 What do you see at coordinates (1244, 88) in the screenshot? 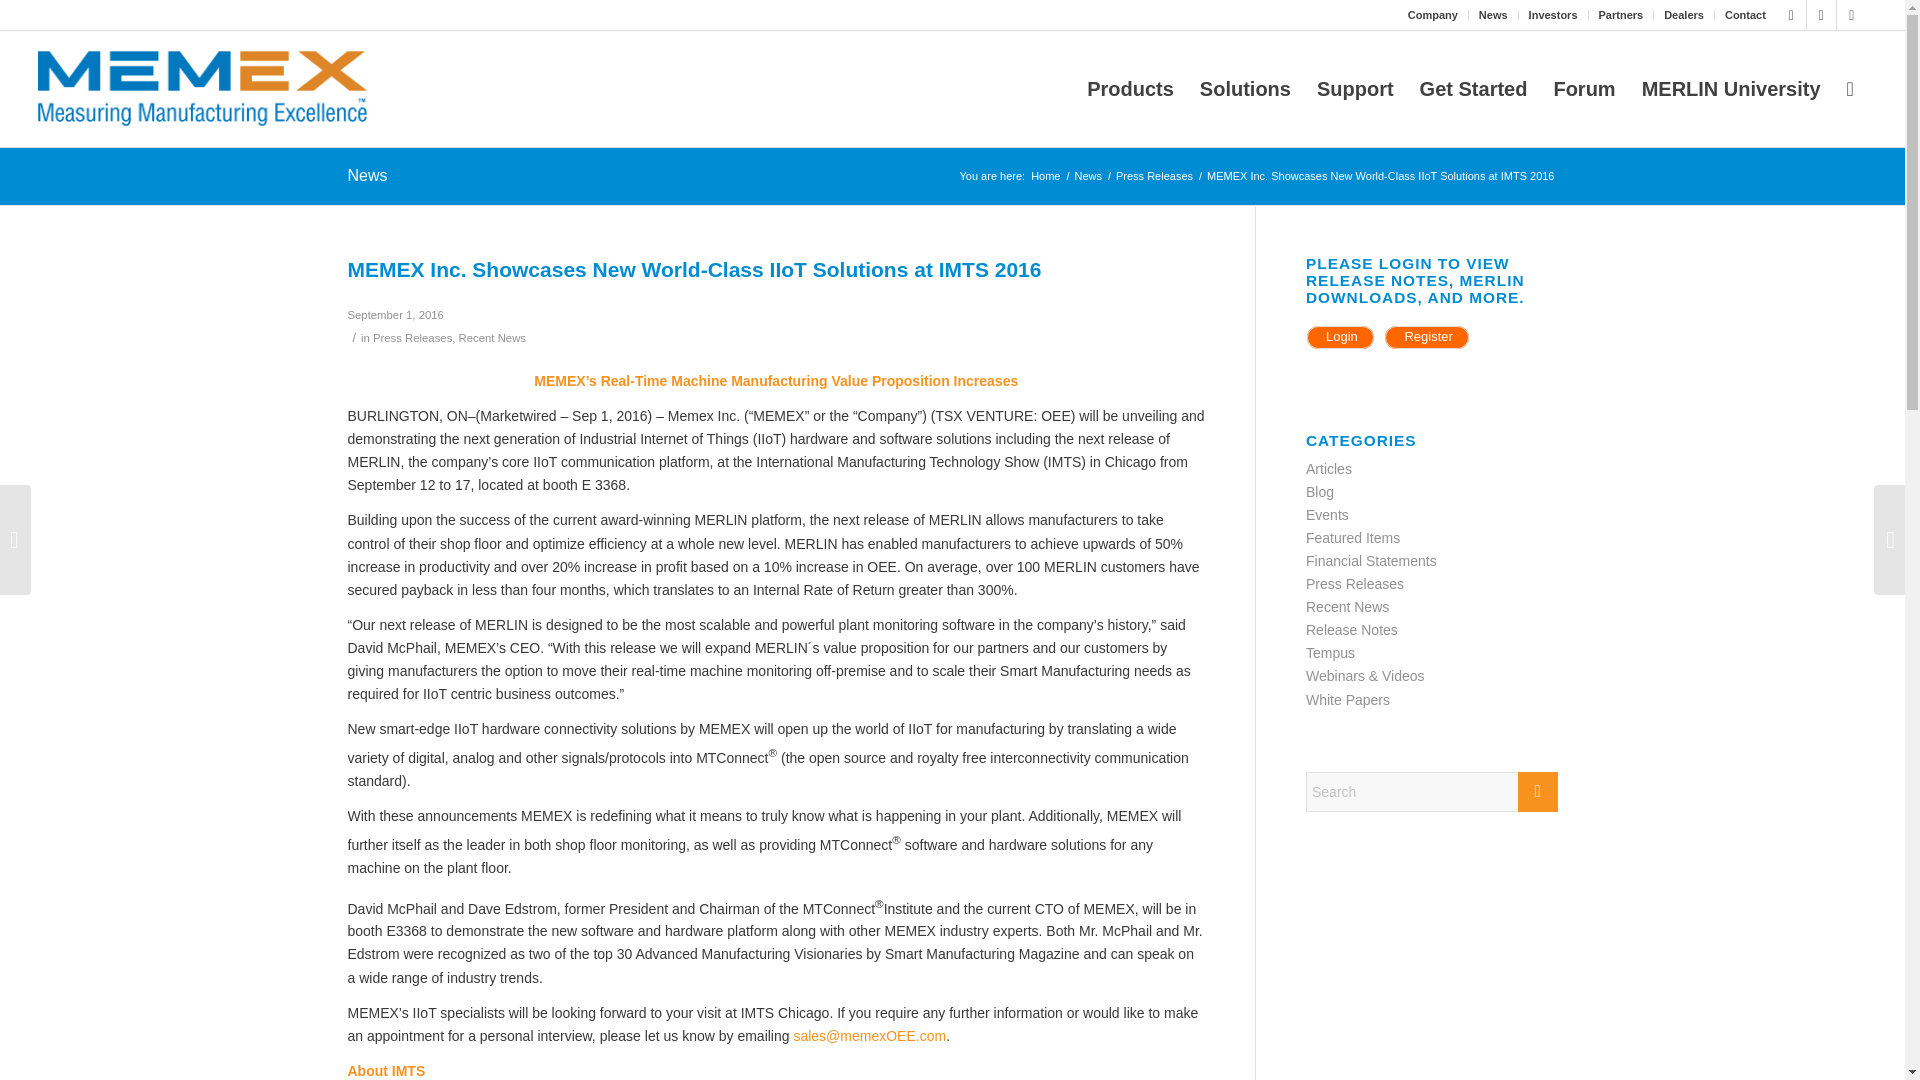
I see `Solutions` at bounding box center [1244, 88].